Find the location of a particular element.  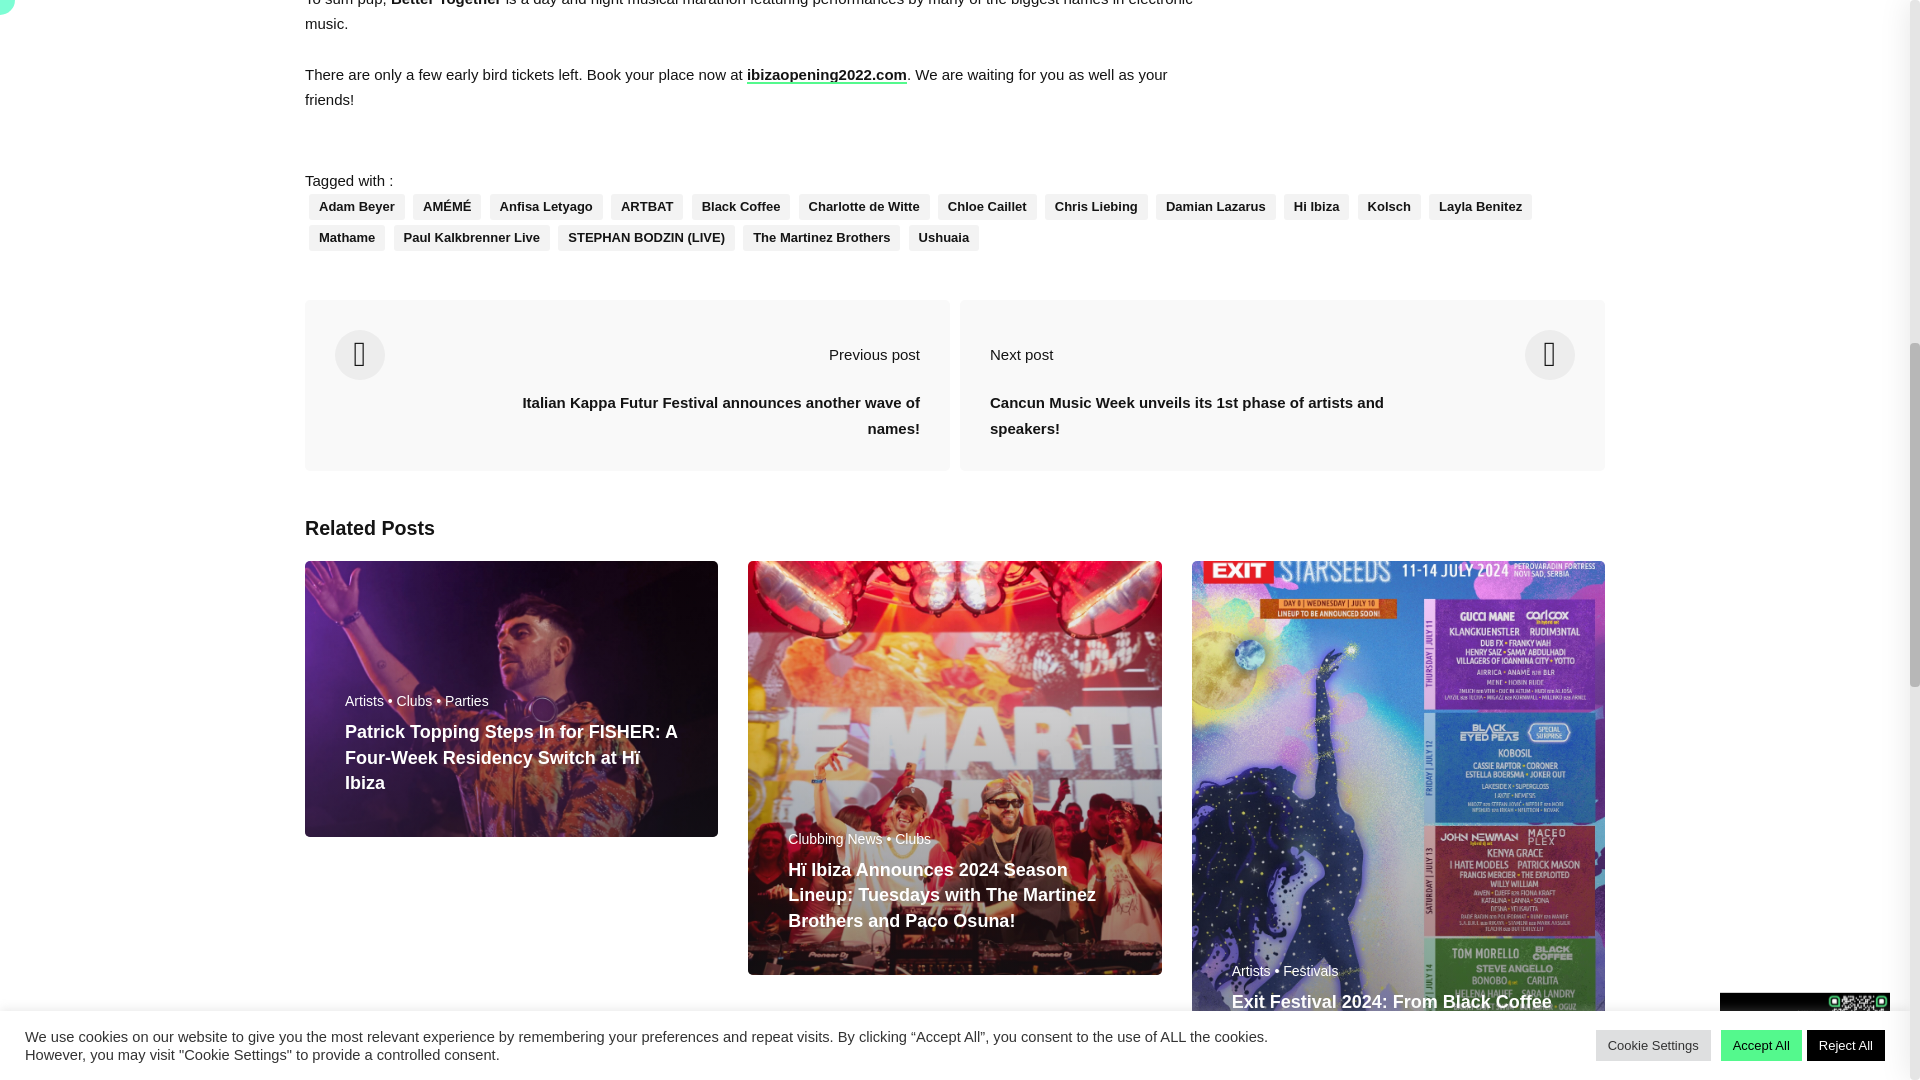

View posts from category is located at coordinates (1310, 970).